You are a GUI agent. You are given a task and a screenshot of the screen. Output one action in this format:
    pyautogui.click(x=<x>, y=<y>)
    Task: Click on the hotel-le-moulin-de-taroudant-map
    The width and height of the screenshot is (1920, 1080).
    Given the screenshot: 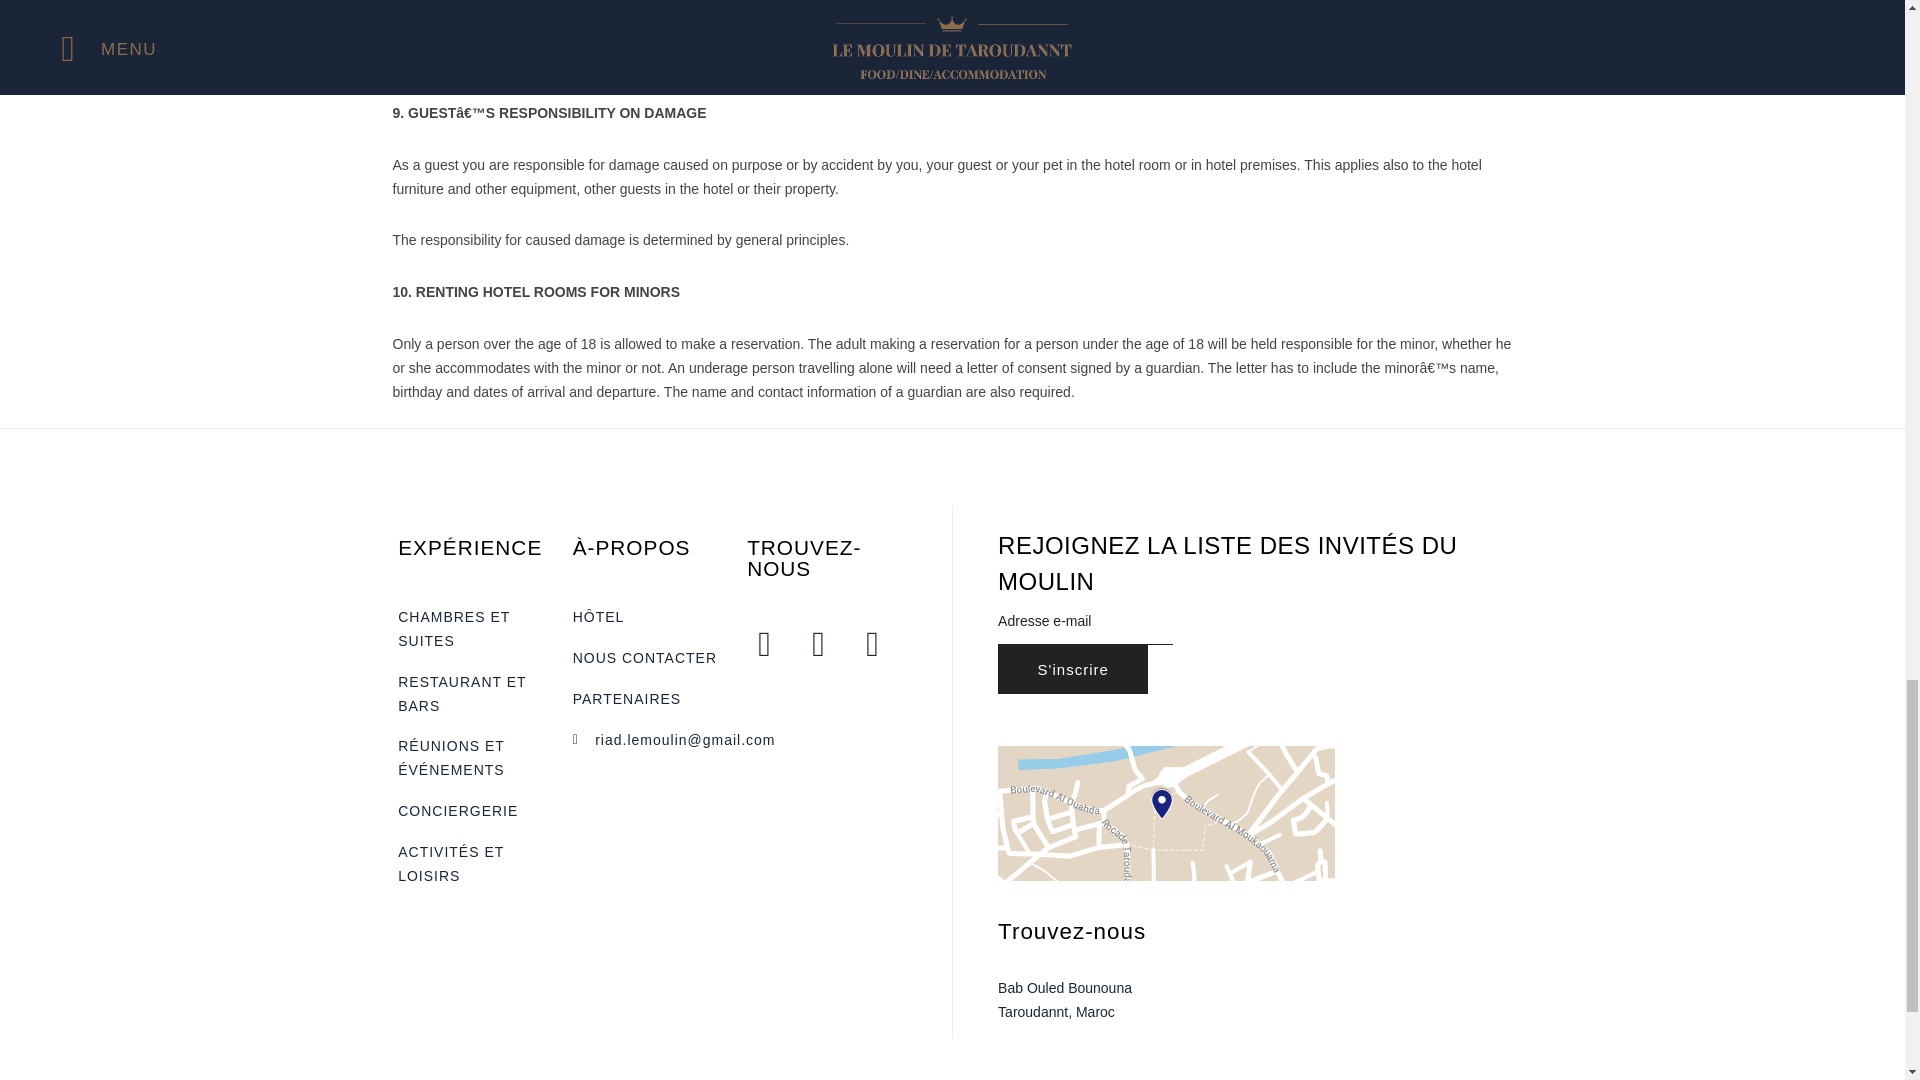 What is the action you would take?
    pyautogui.click(x=1166, y=814)
    